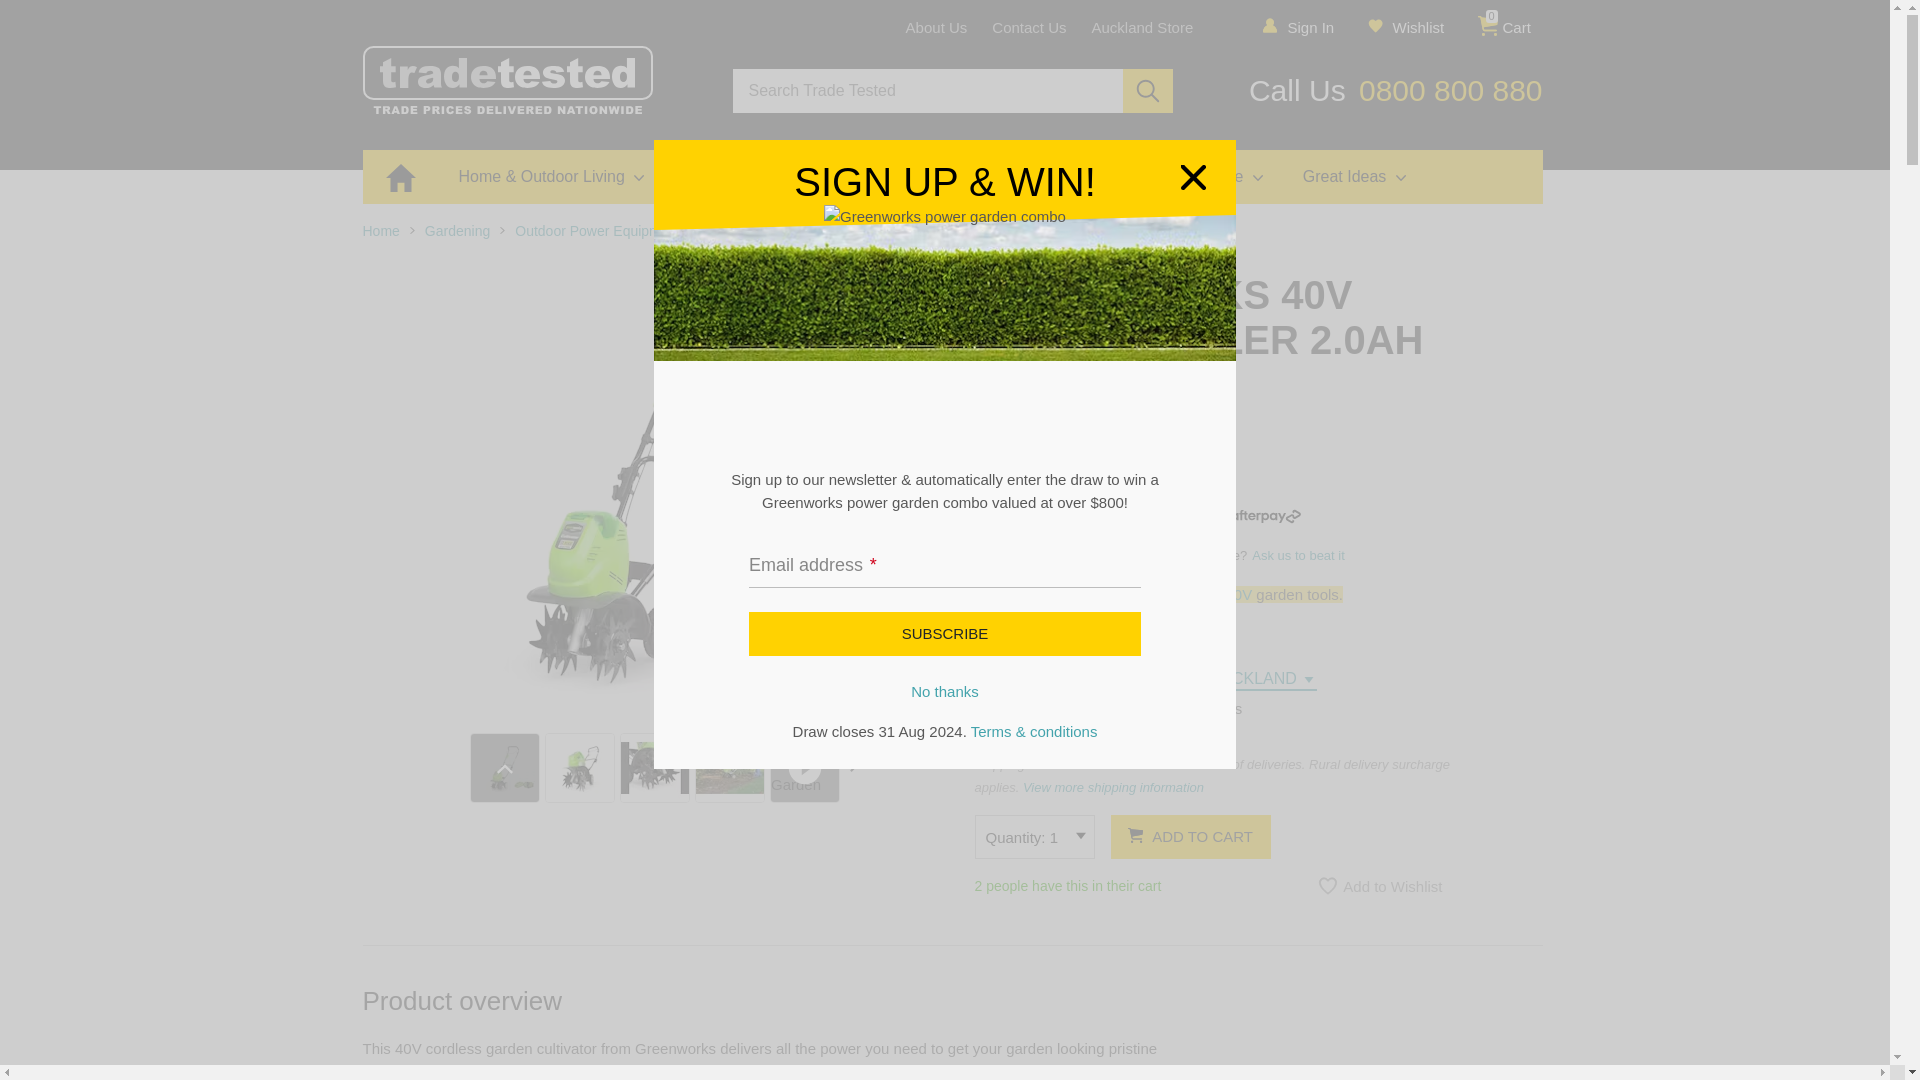  I want to click on Contact Us, so click(1212, 444).